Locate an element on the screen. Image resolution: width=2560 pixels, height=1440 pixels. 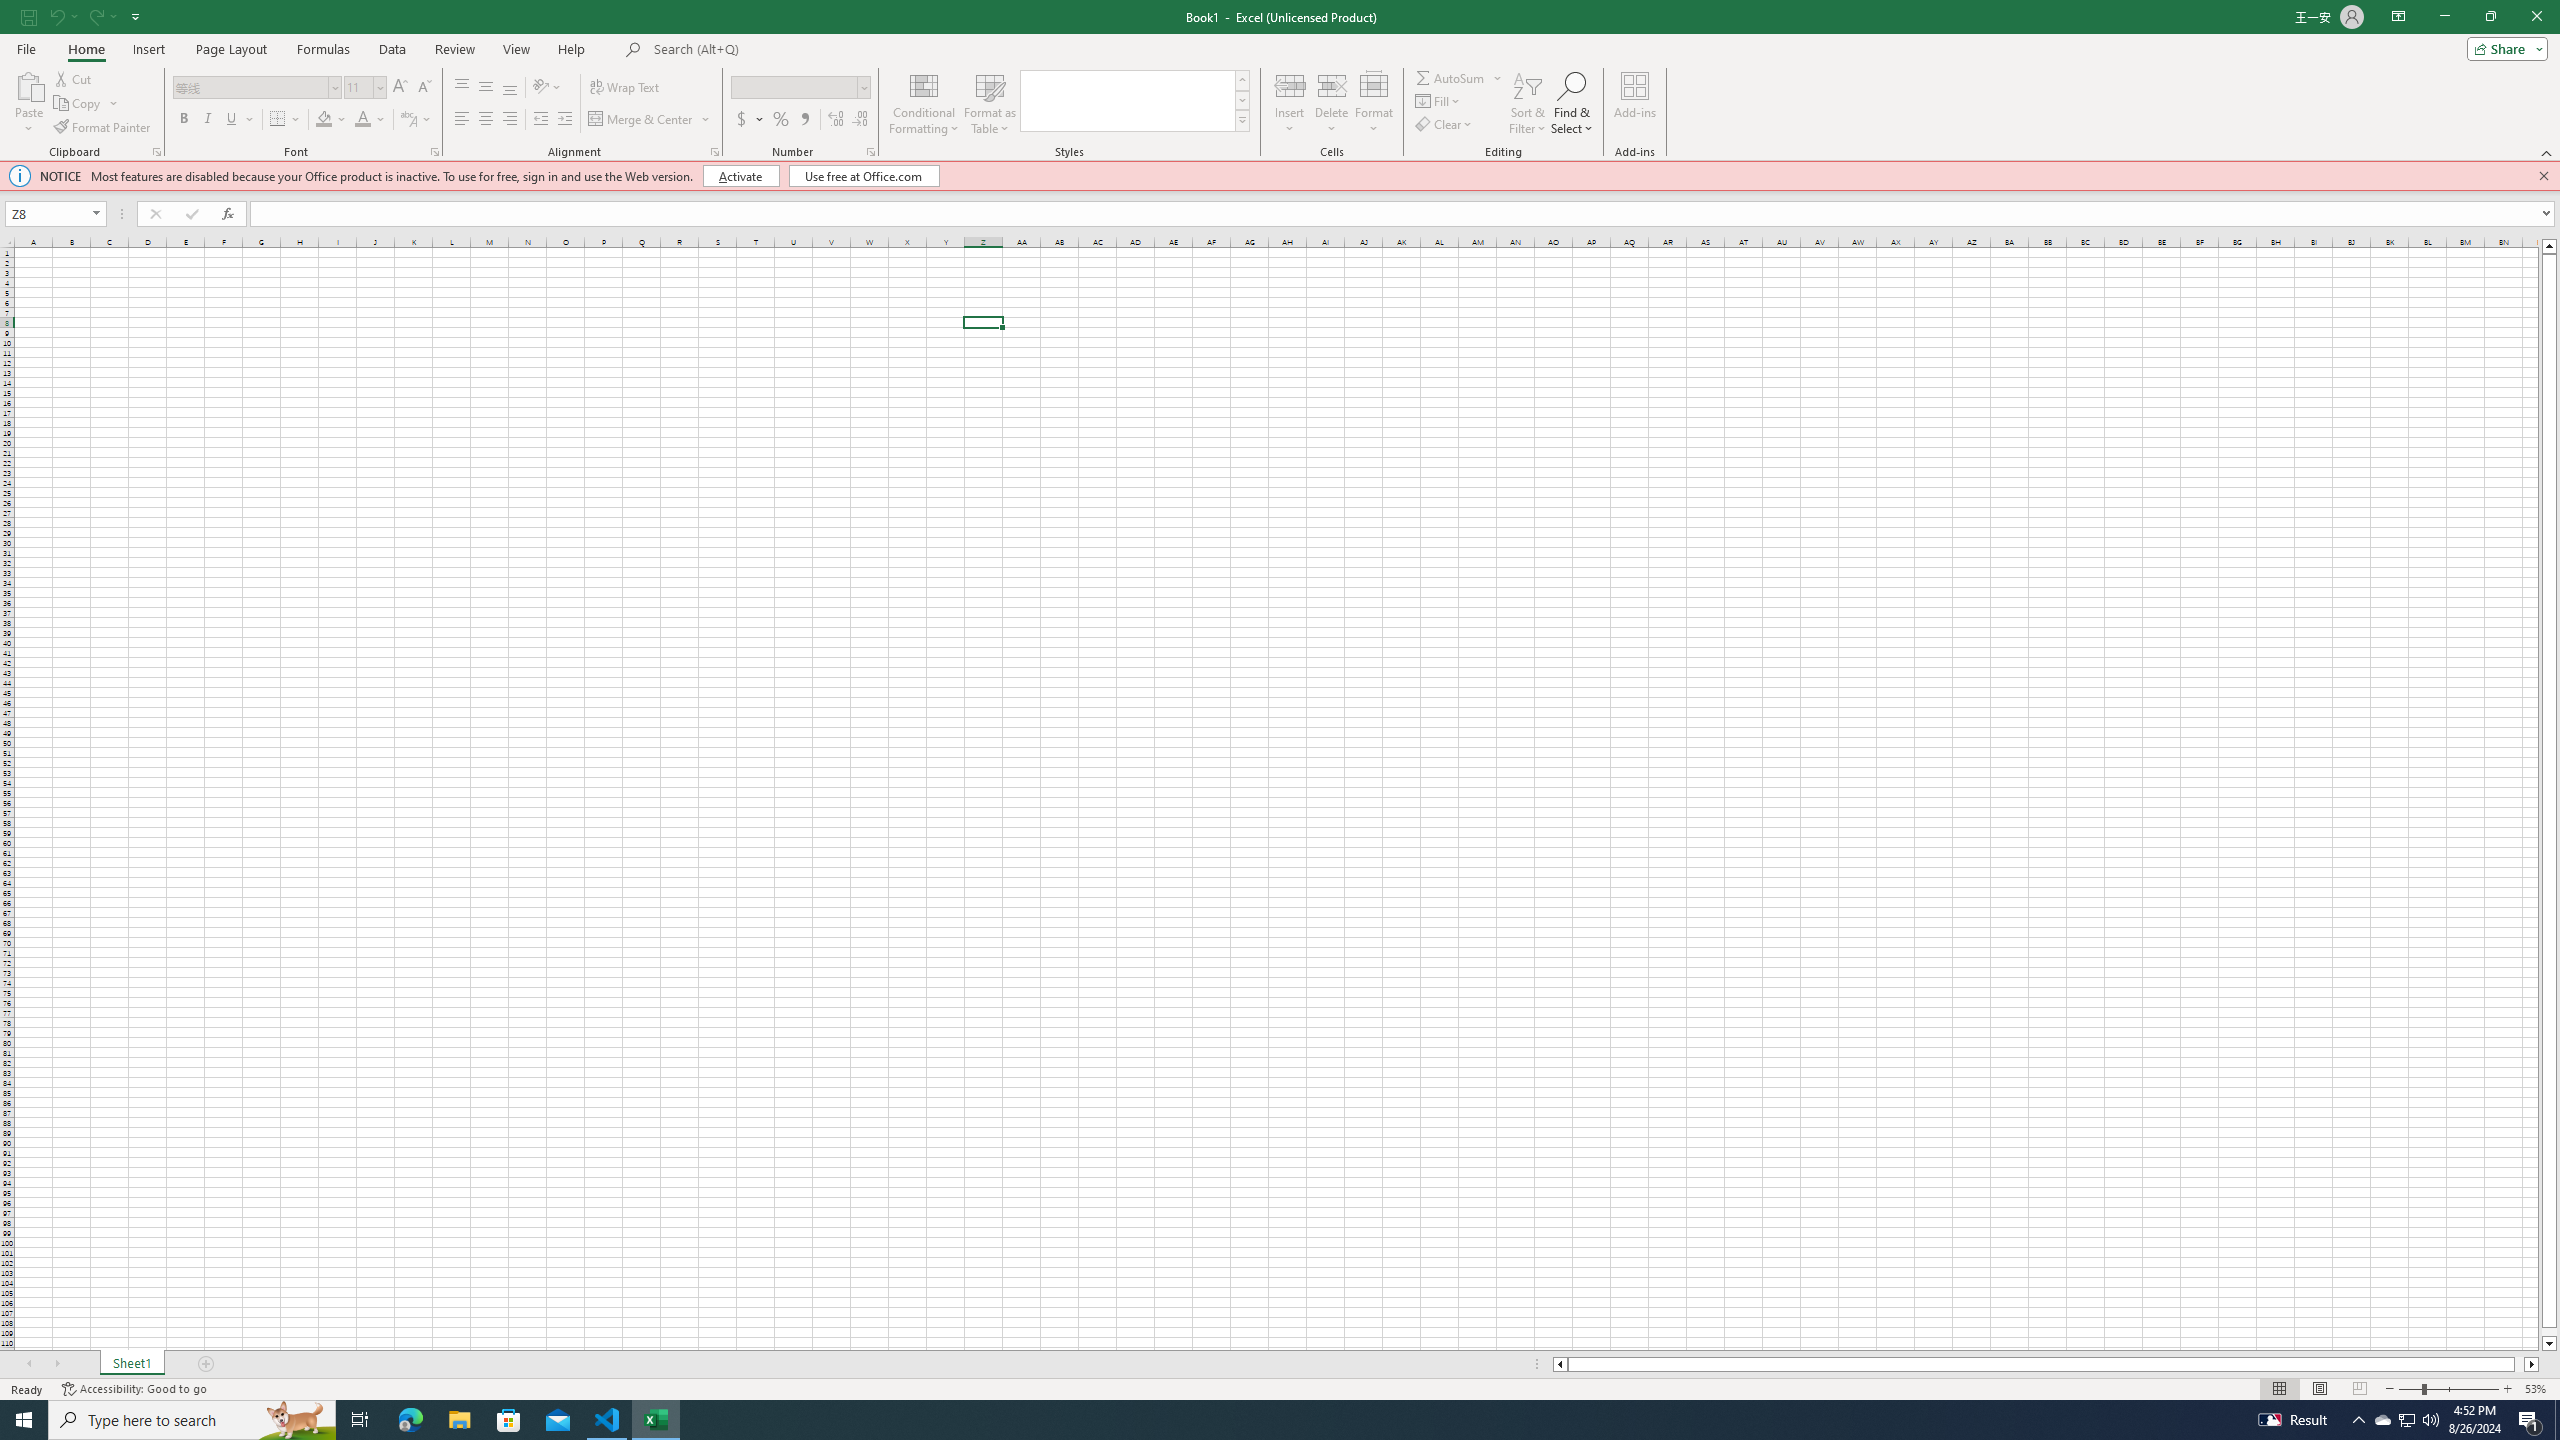
Row Down is located at coordinates (1241, 100).